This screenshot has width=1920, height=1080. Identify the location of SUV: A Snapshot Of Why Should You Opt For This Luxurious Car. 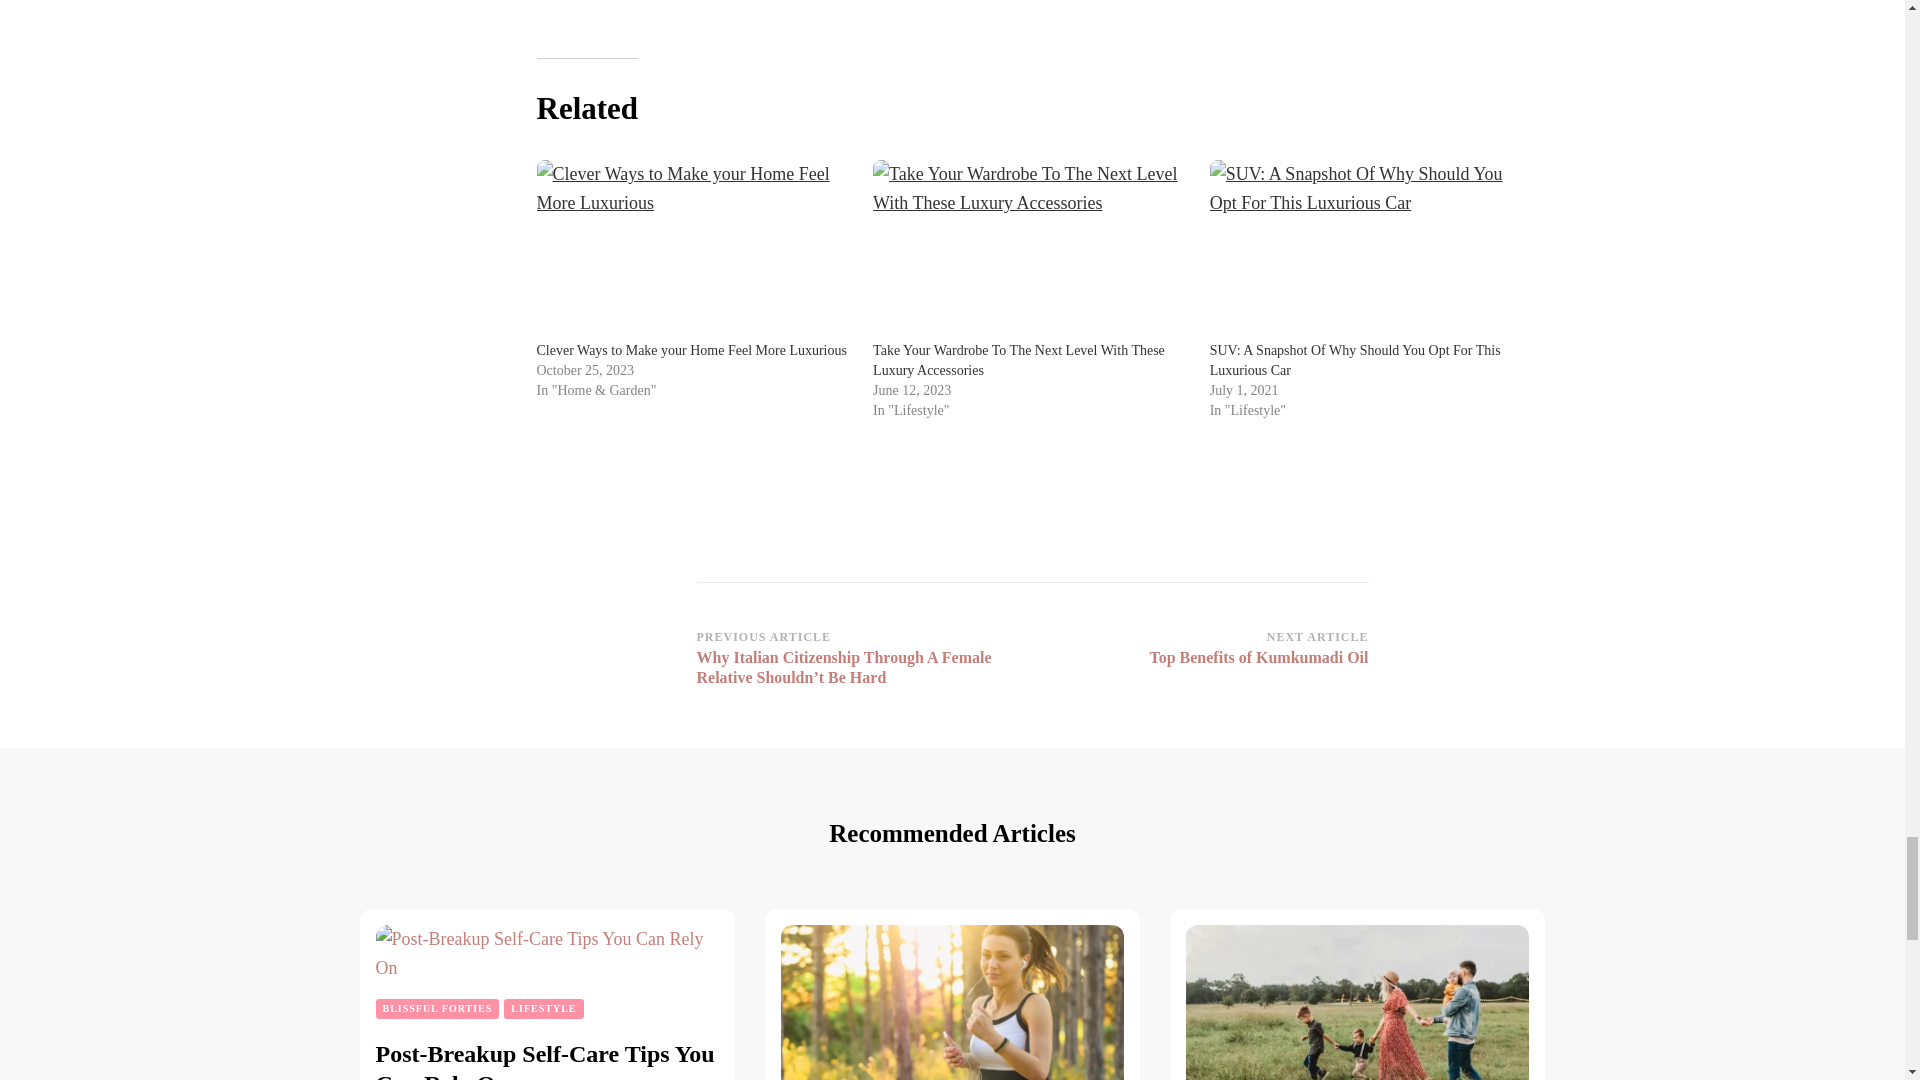
(1368, 250).